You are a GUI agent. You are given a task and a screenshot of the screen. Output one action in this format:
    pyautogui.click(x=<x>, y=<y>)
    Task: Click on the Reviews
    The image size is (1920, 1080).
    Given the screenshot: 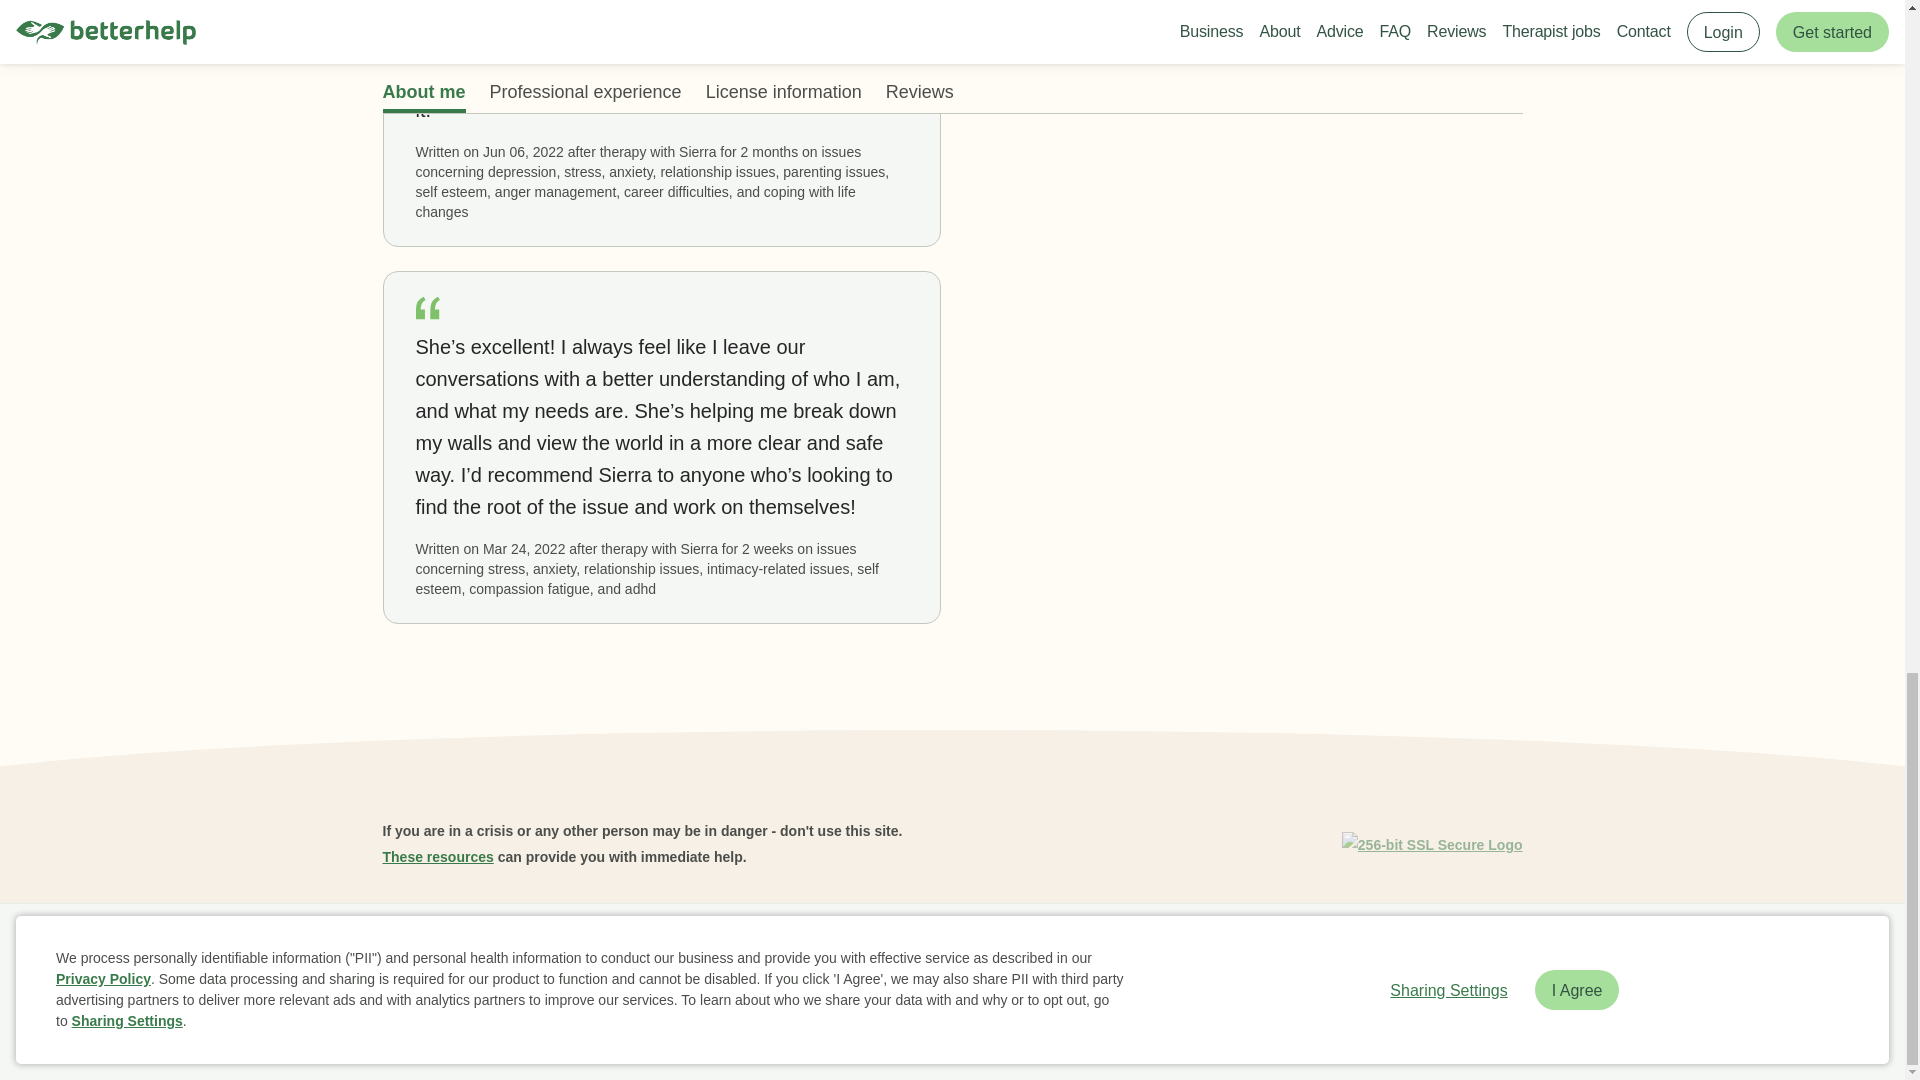 What is the action you would take?
    pyautogui.click(x=674, y=952)
    